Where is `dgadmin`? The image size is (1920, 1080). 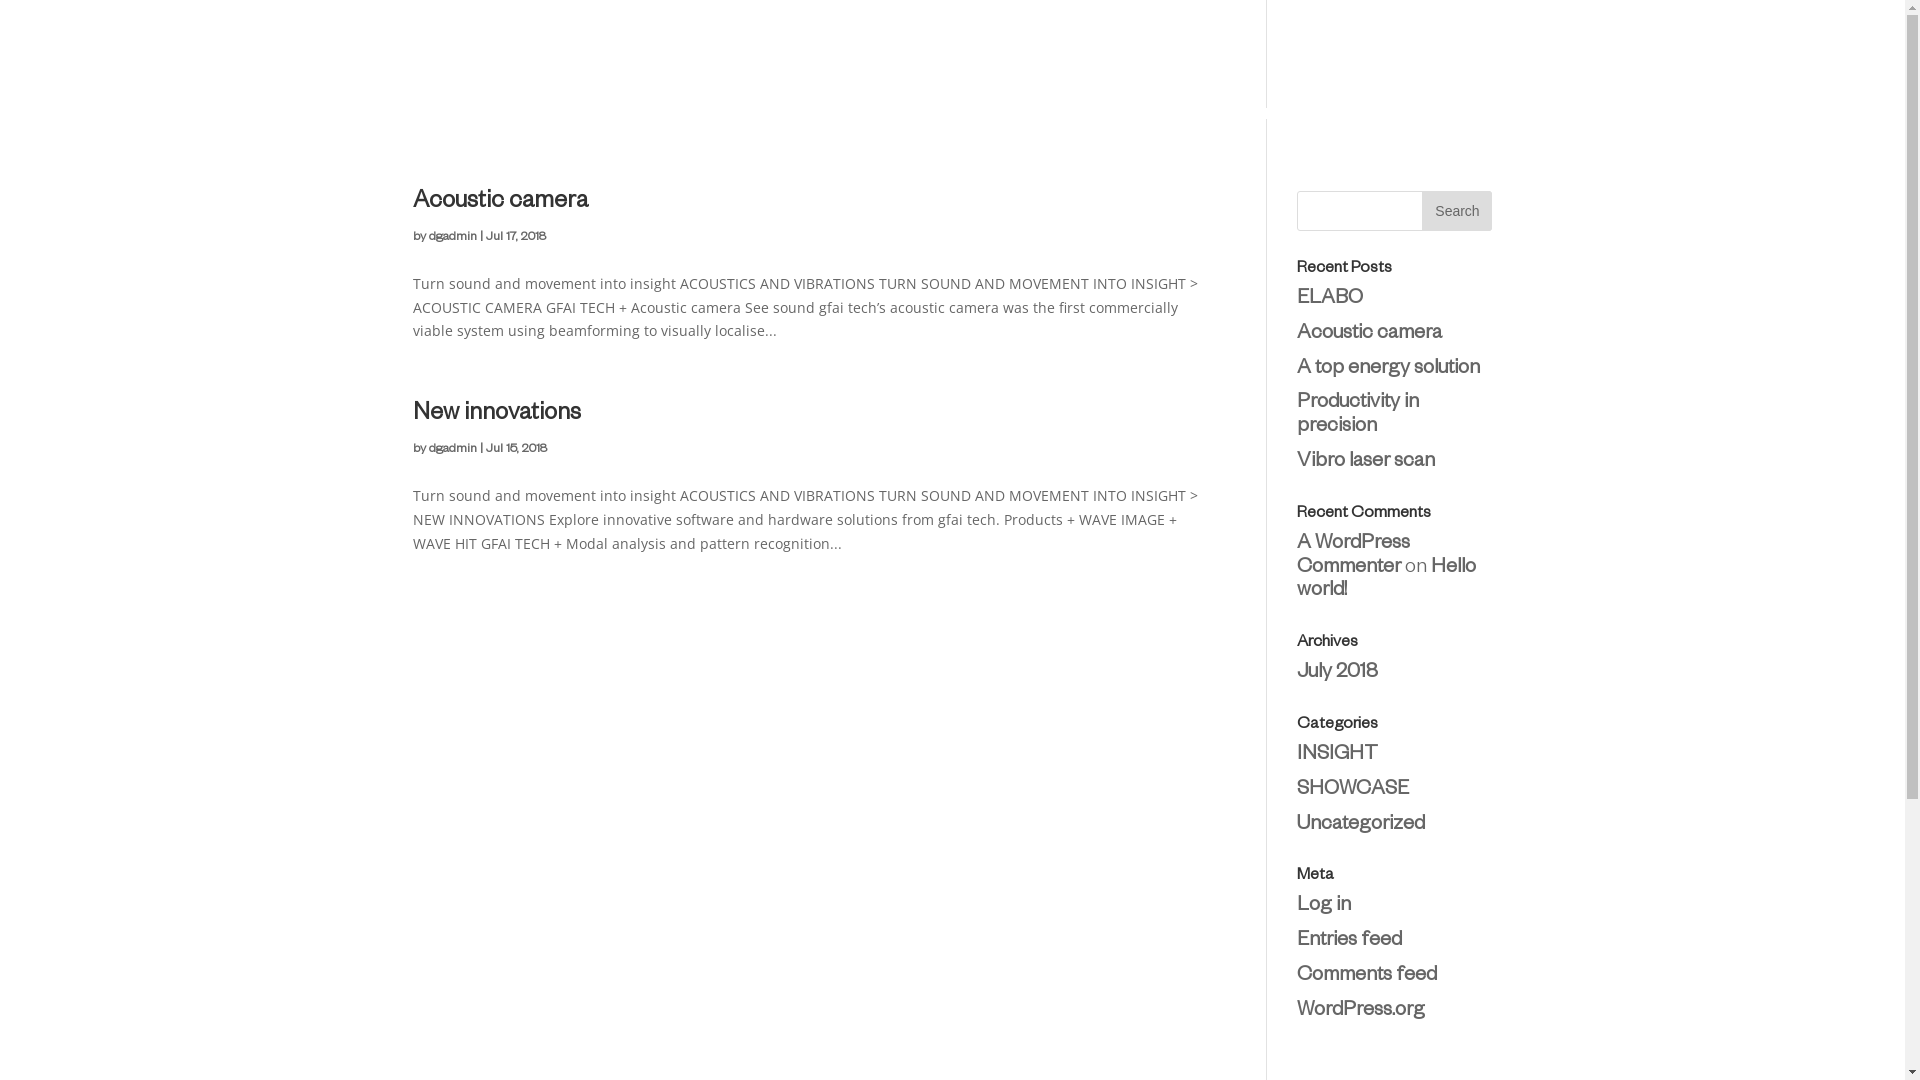 dgadmin is located at coordinates (452, 450).